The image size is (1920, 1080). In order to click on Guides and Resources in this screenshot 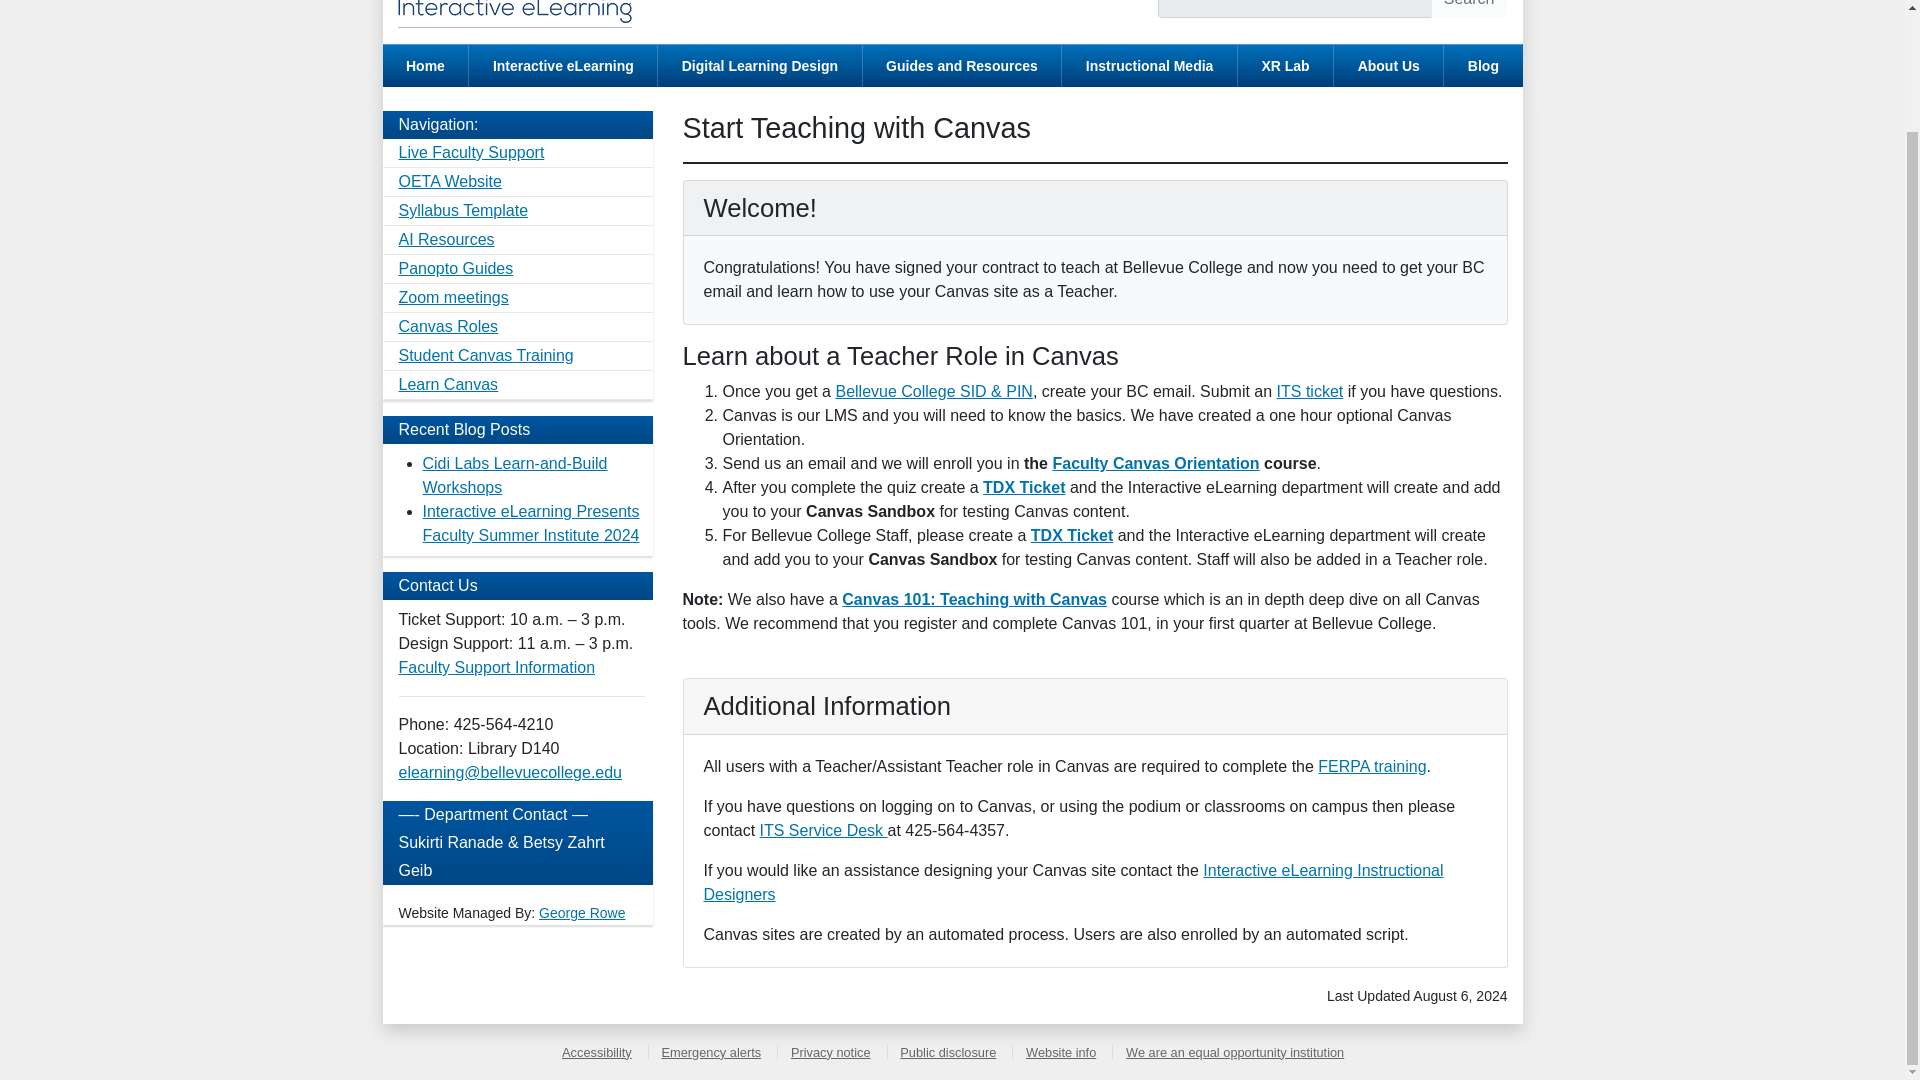, I will do `click(962, 66)`.